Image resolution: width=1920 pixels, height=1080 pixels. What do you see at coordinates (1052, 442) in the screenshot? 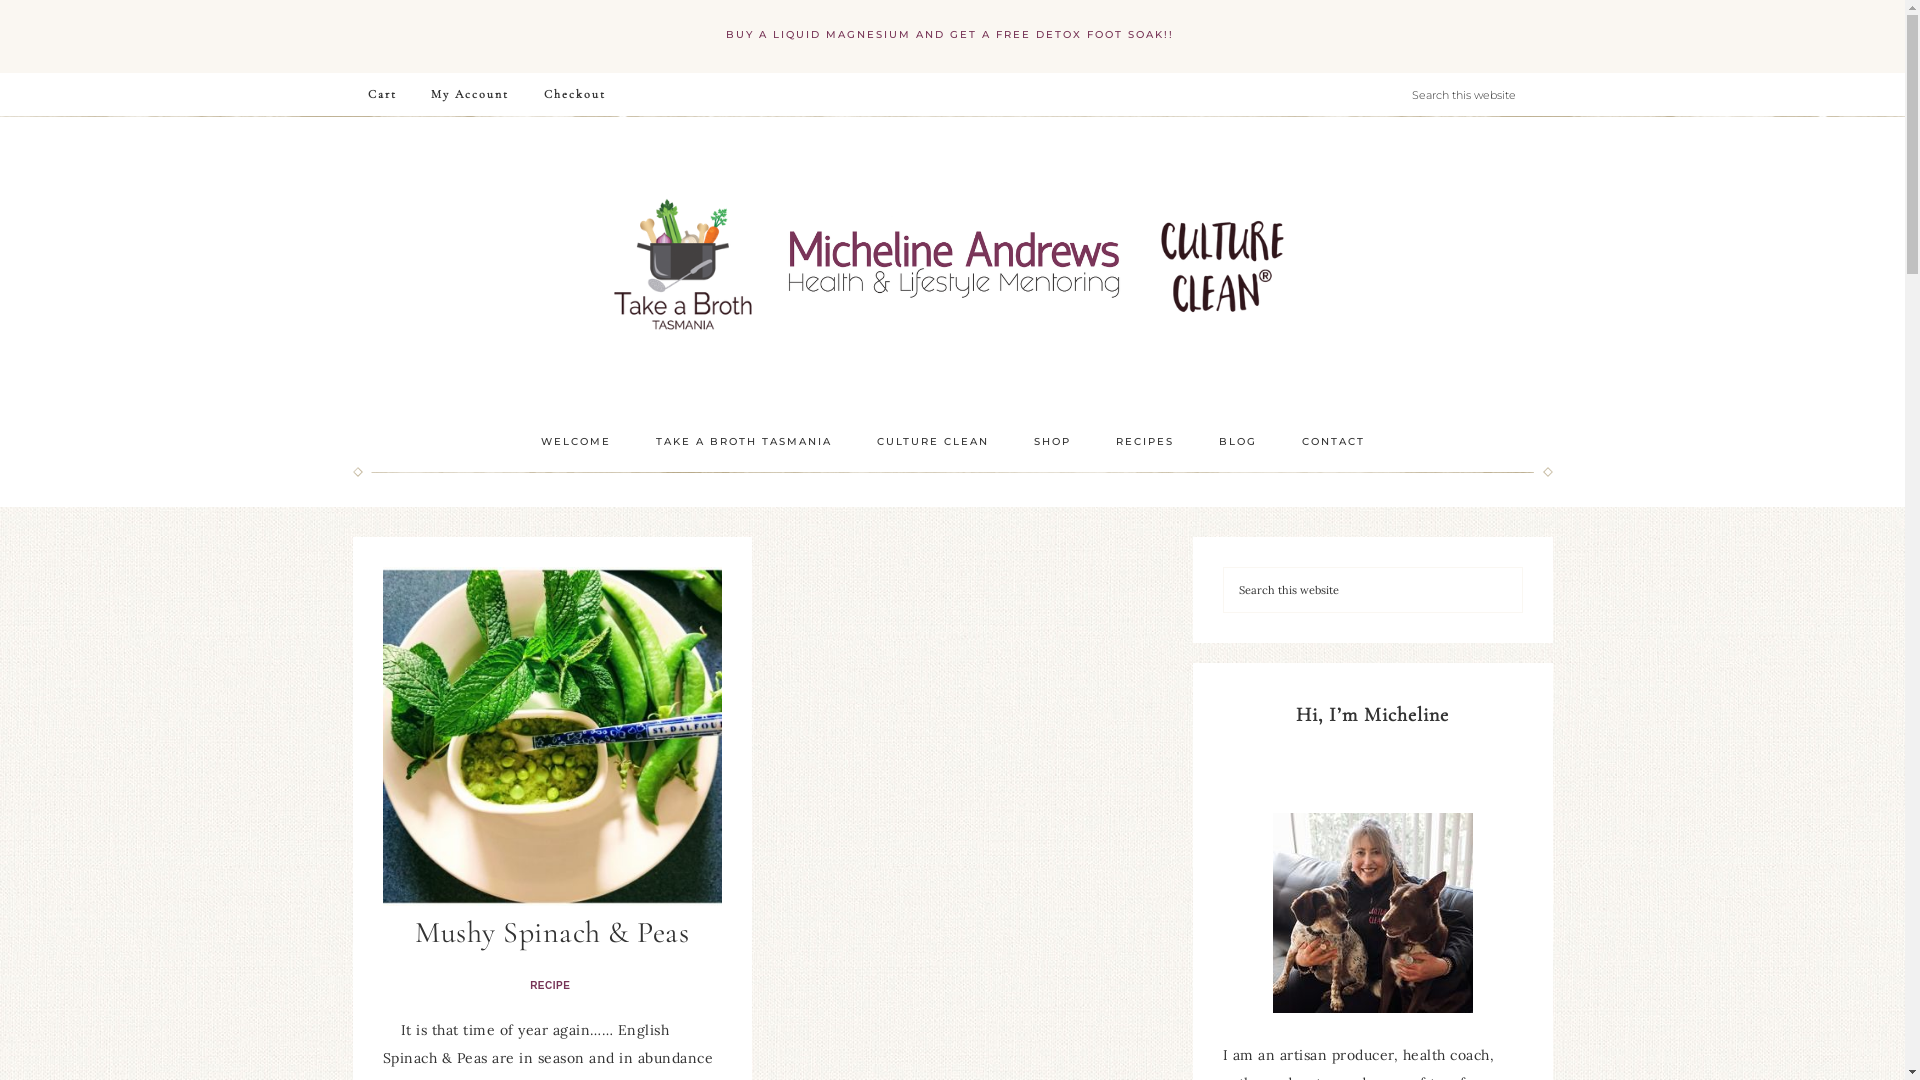
I see `SHOP` at bounding box center [1052, 442].